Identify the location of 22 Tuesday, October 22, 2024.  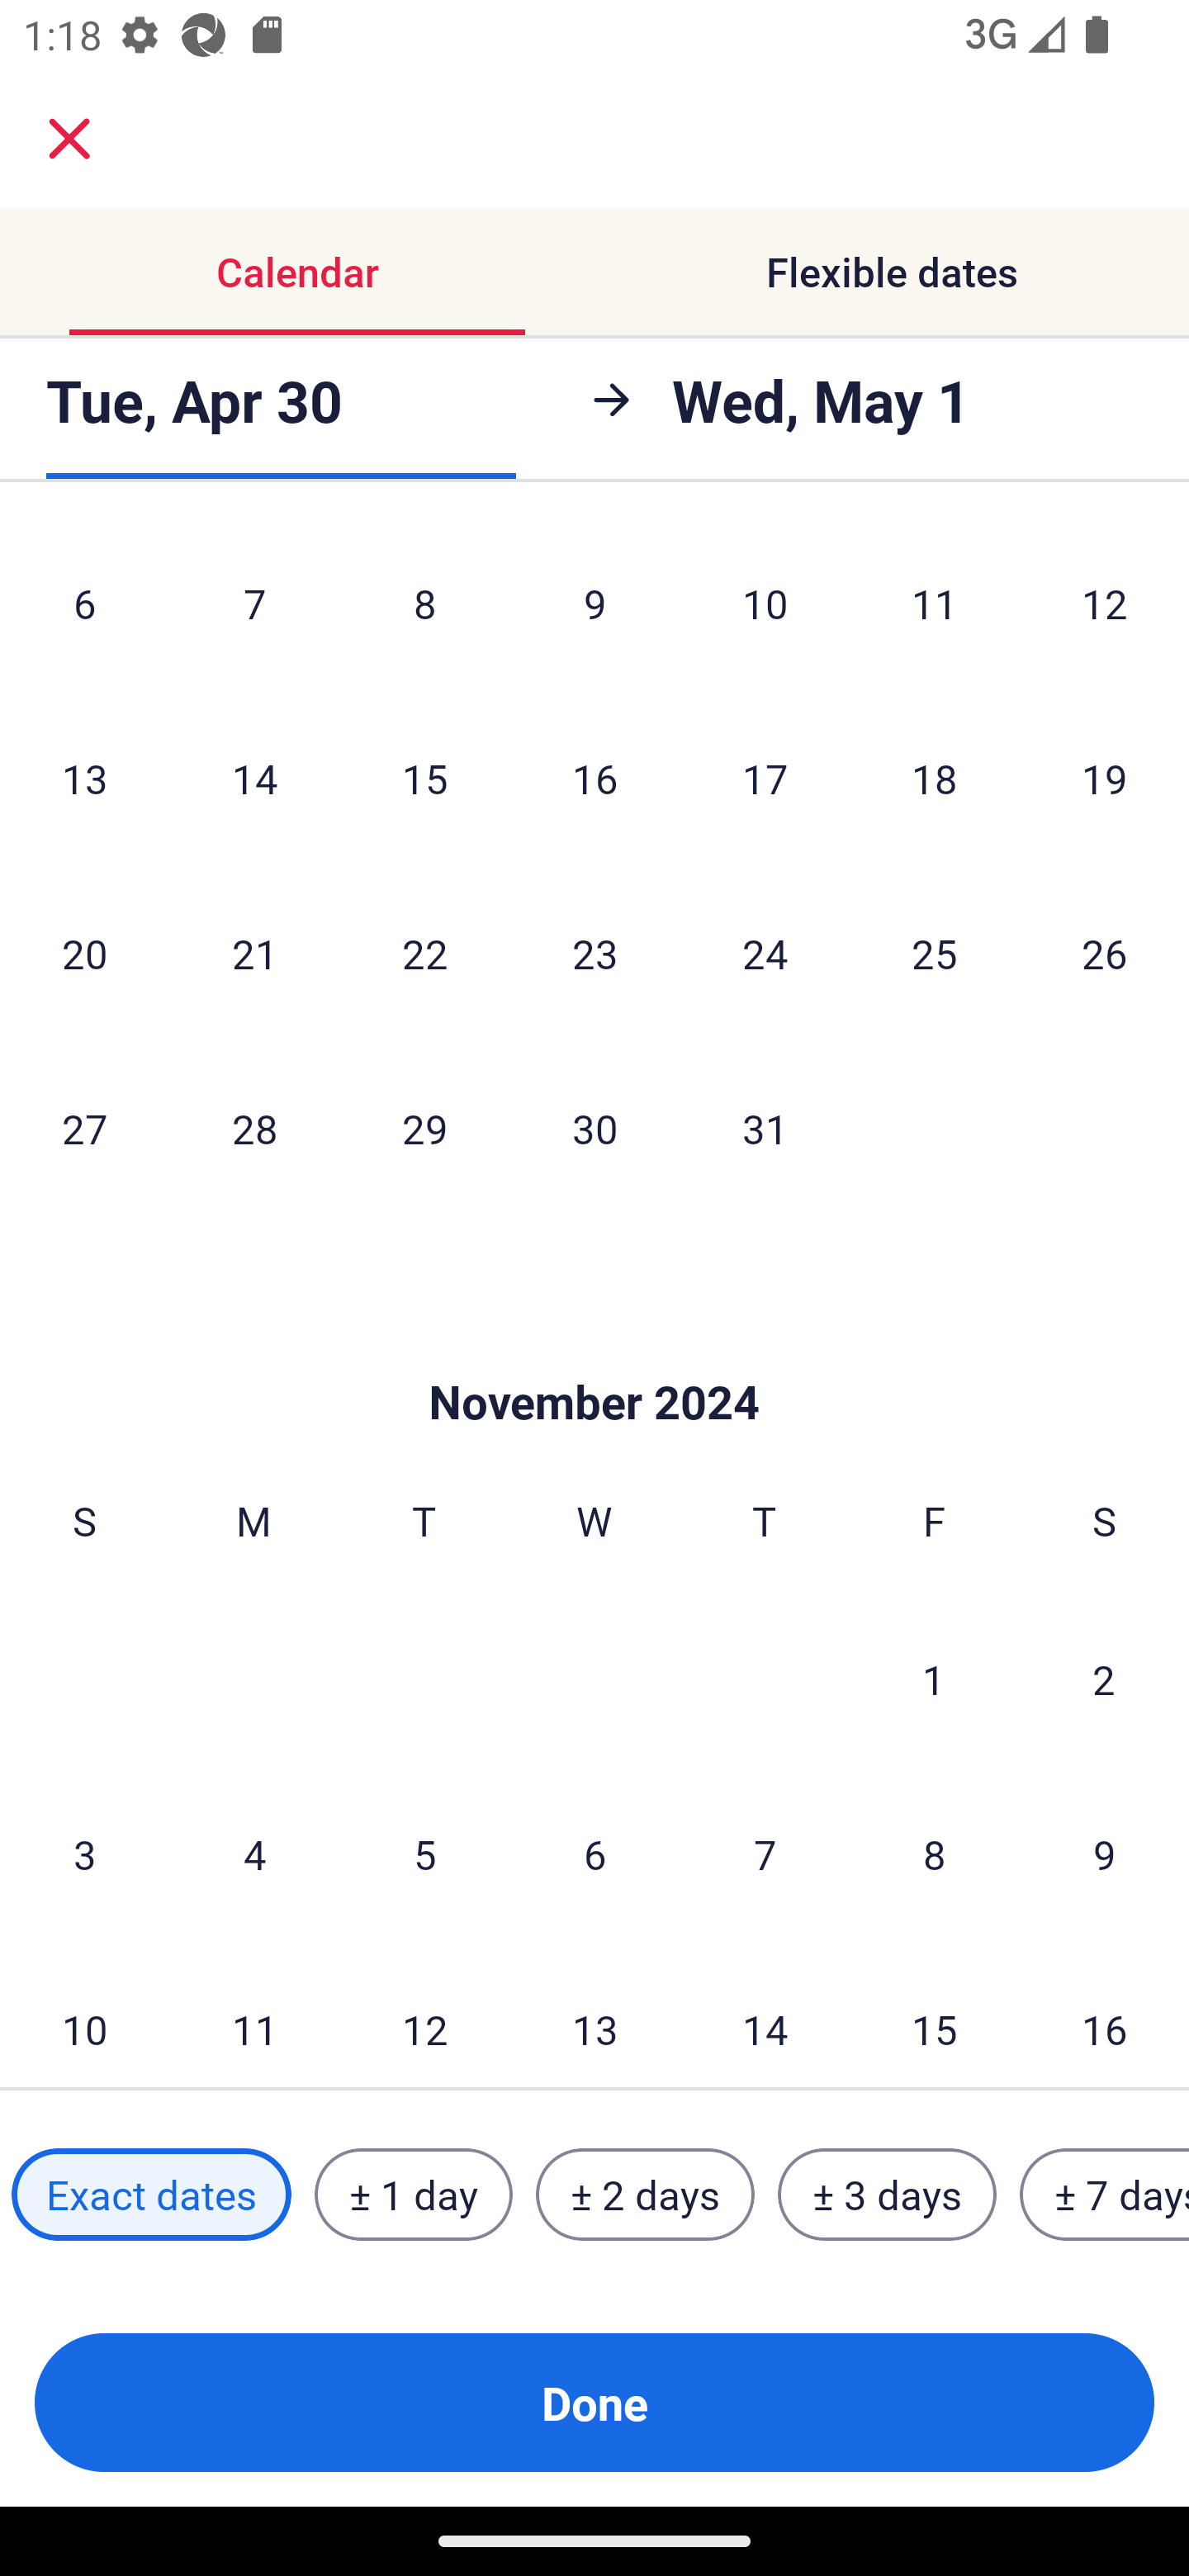
(424, 953).